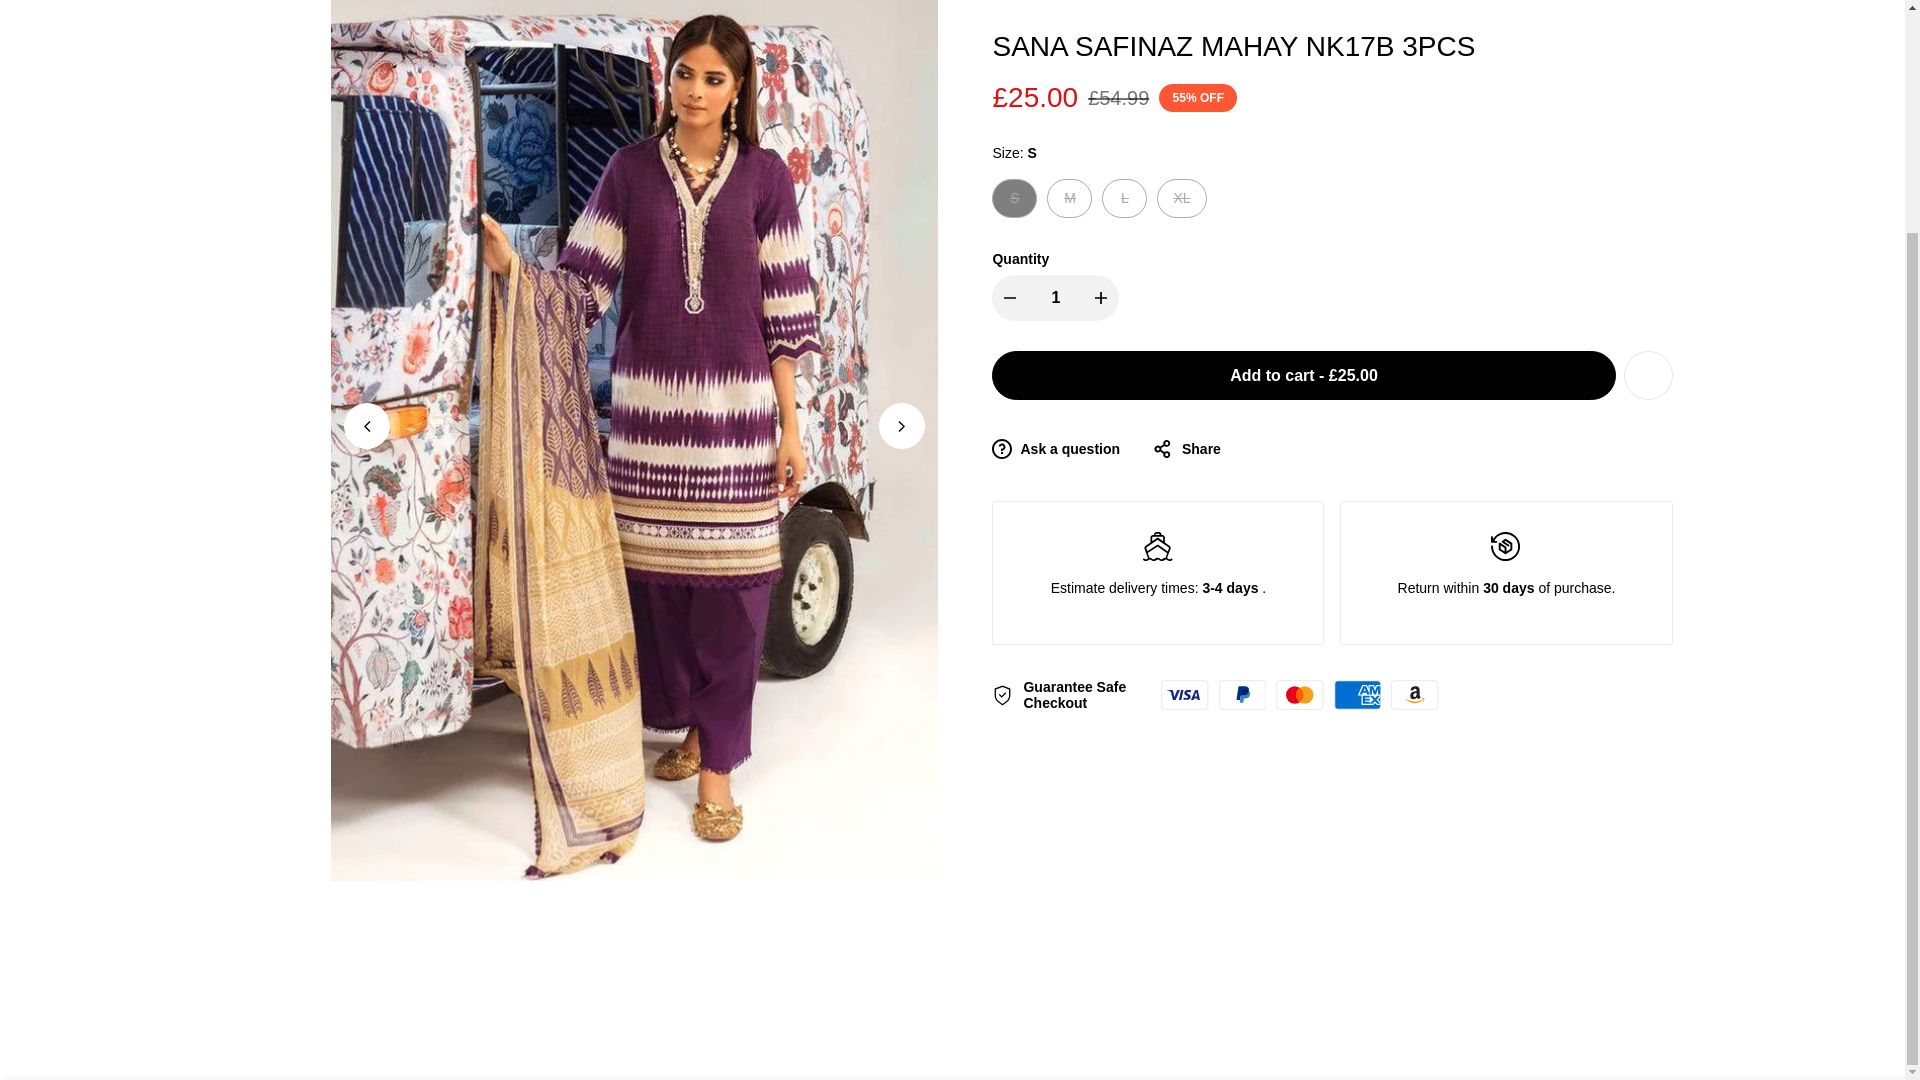 This screenshot has width=1920, height=1080. Describe the element at coordinates (1184, 636) in the screenshot. I see `Visa` at that location.